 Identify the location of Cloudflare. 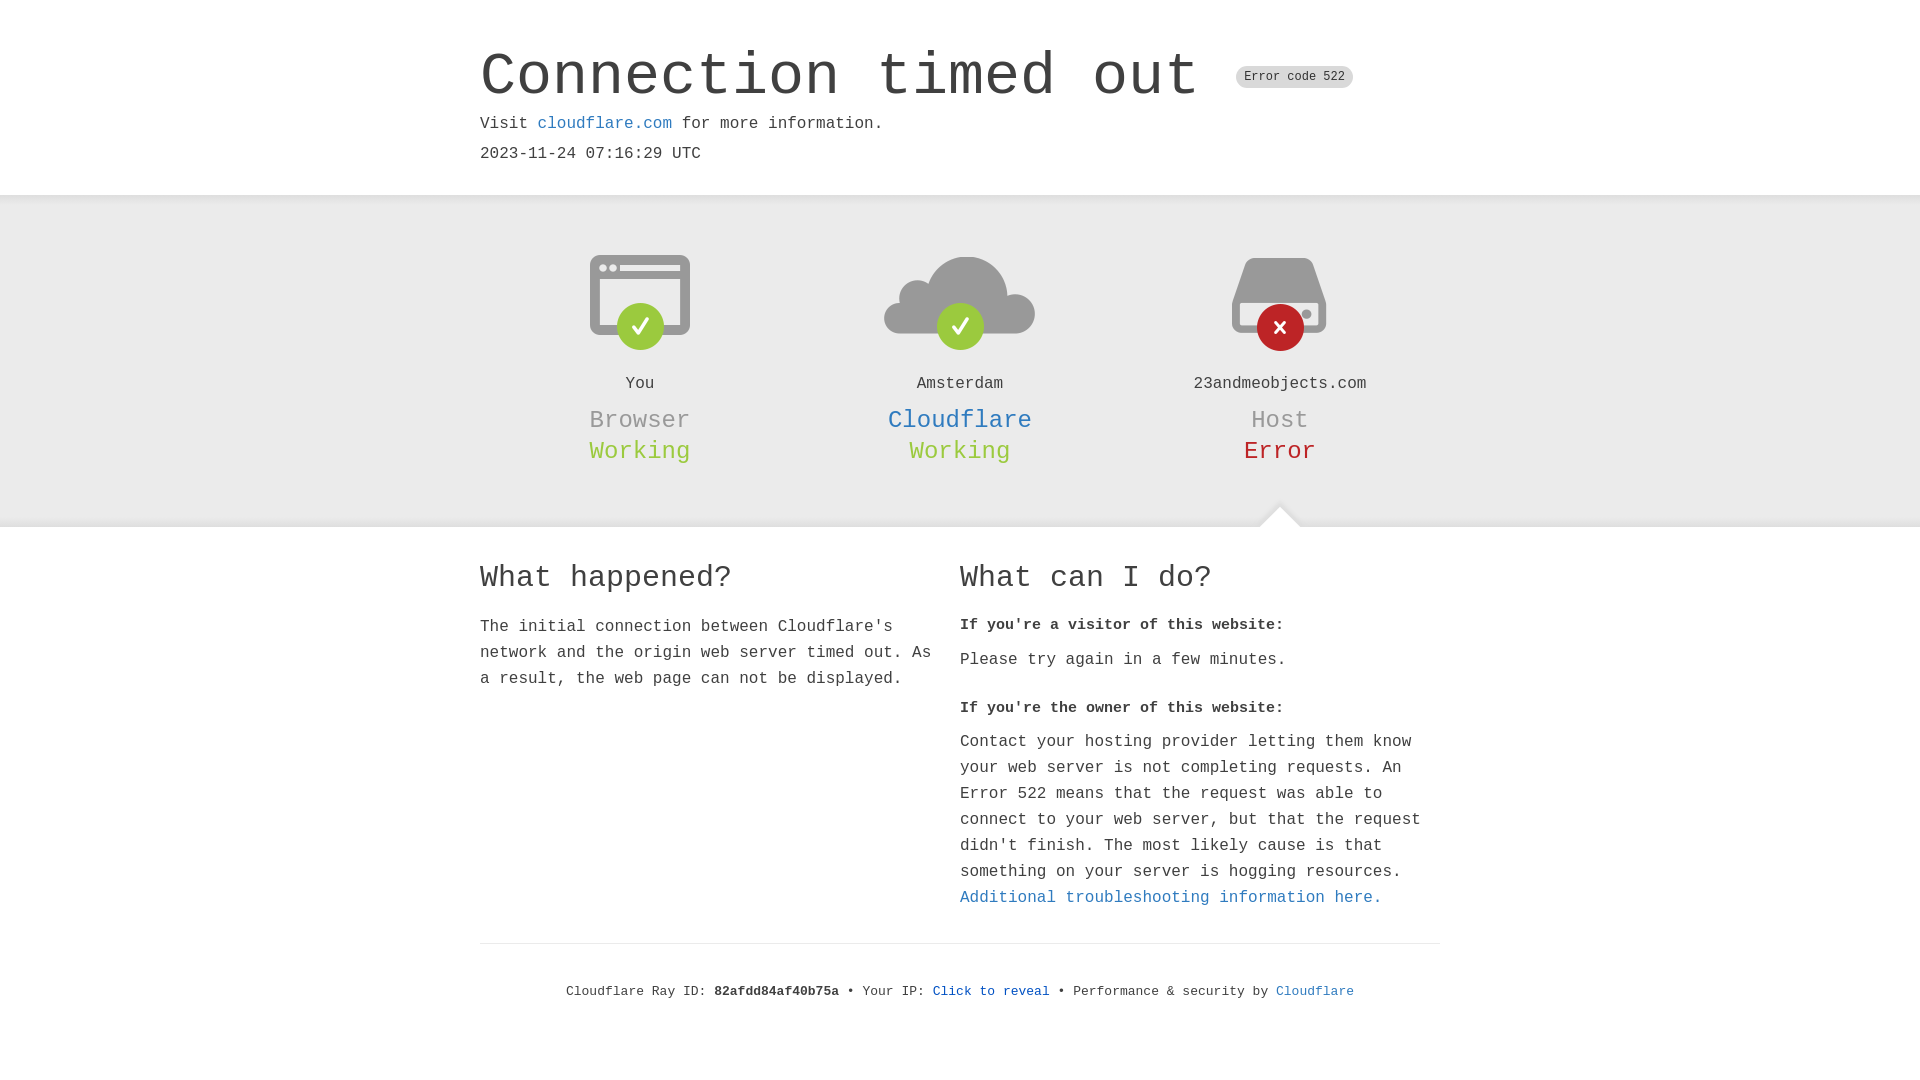
(1315, 992).